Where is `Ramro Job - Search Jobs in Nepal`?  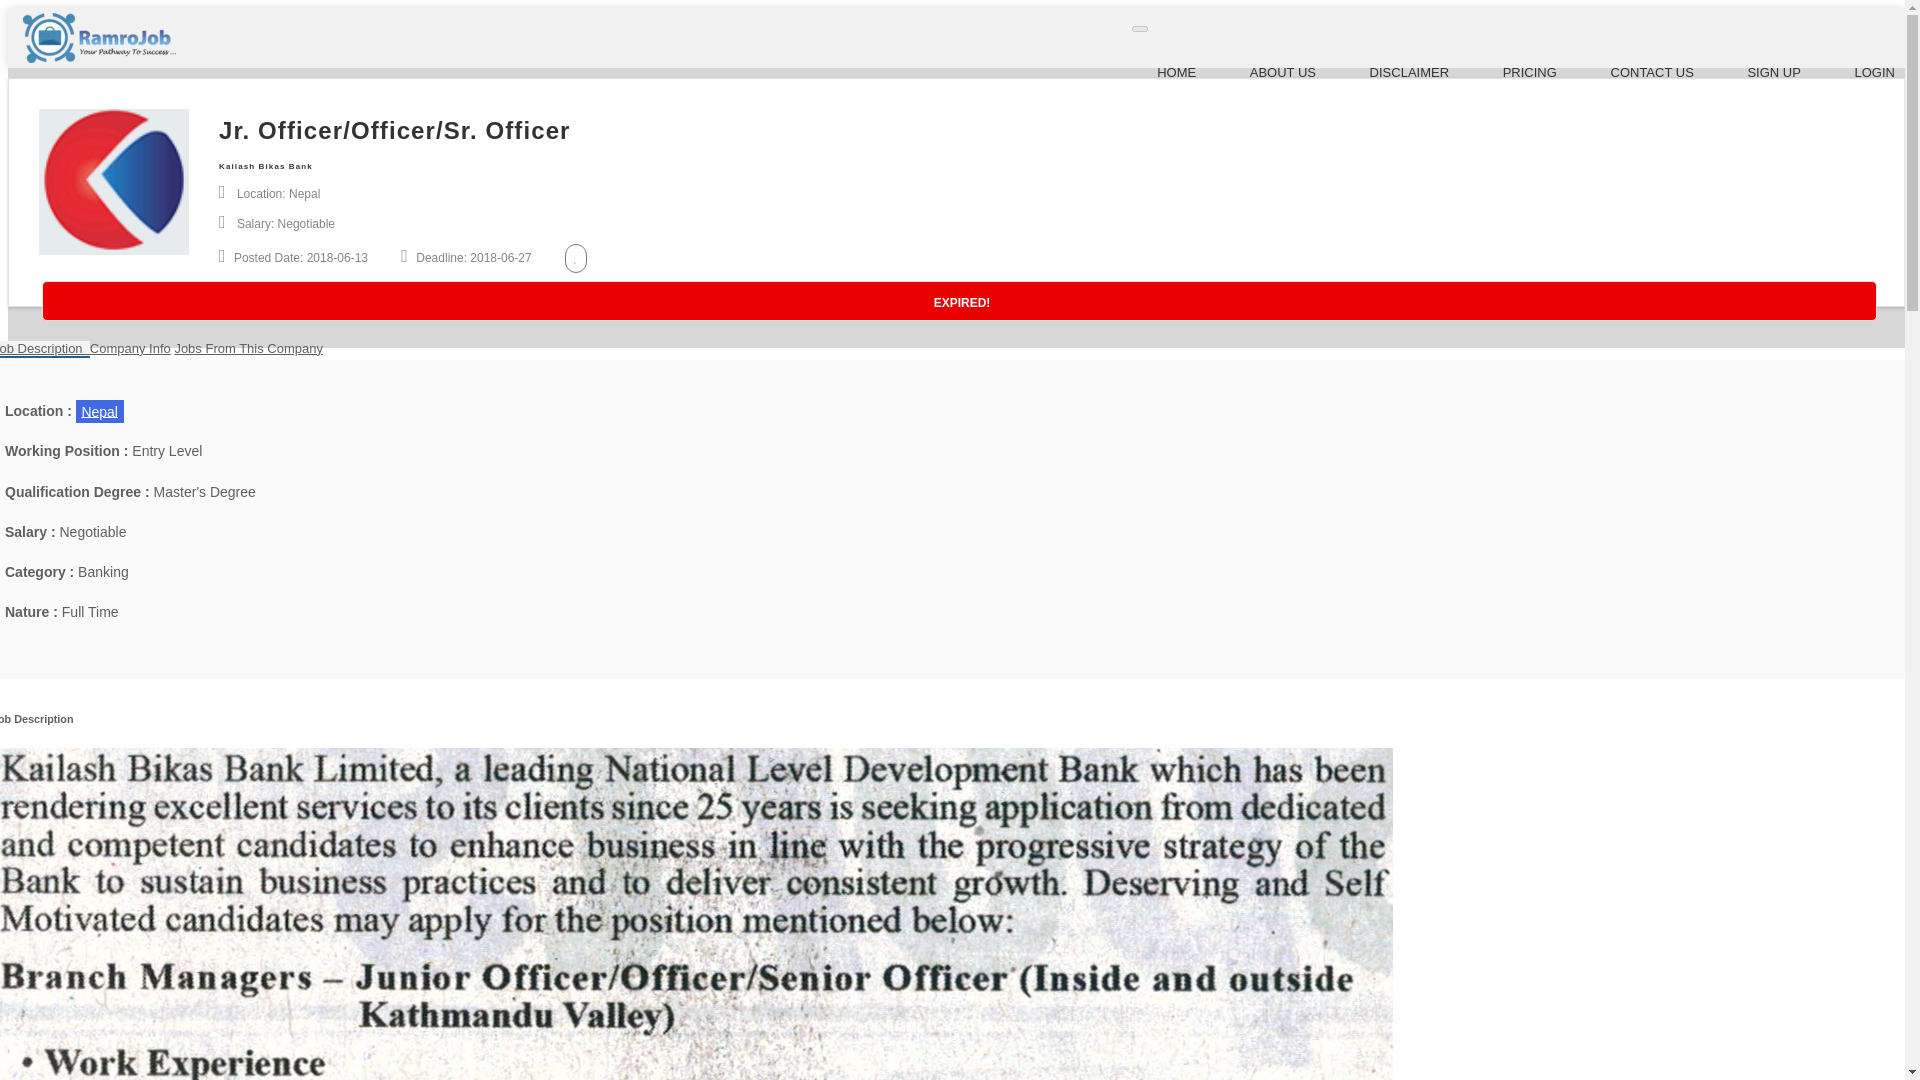 Ramro Job - Search Jobs in Nepal is located at coordinates (98, 58).